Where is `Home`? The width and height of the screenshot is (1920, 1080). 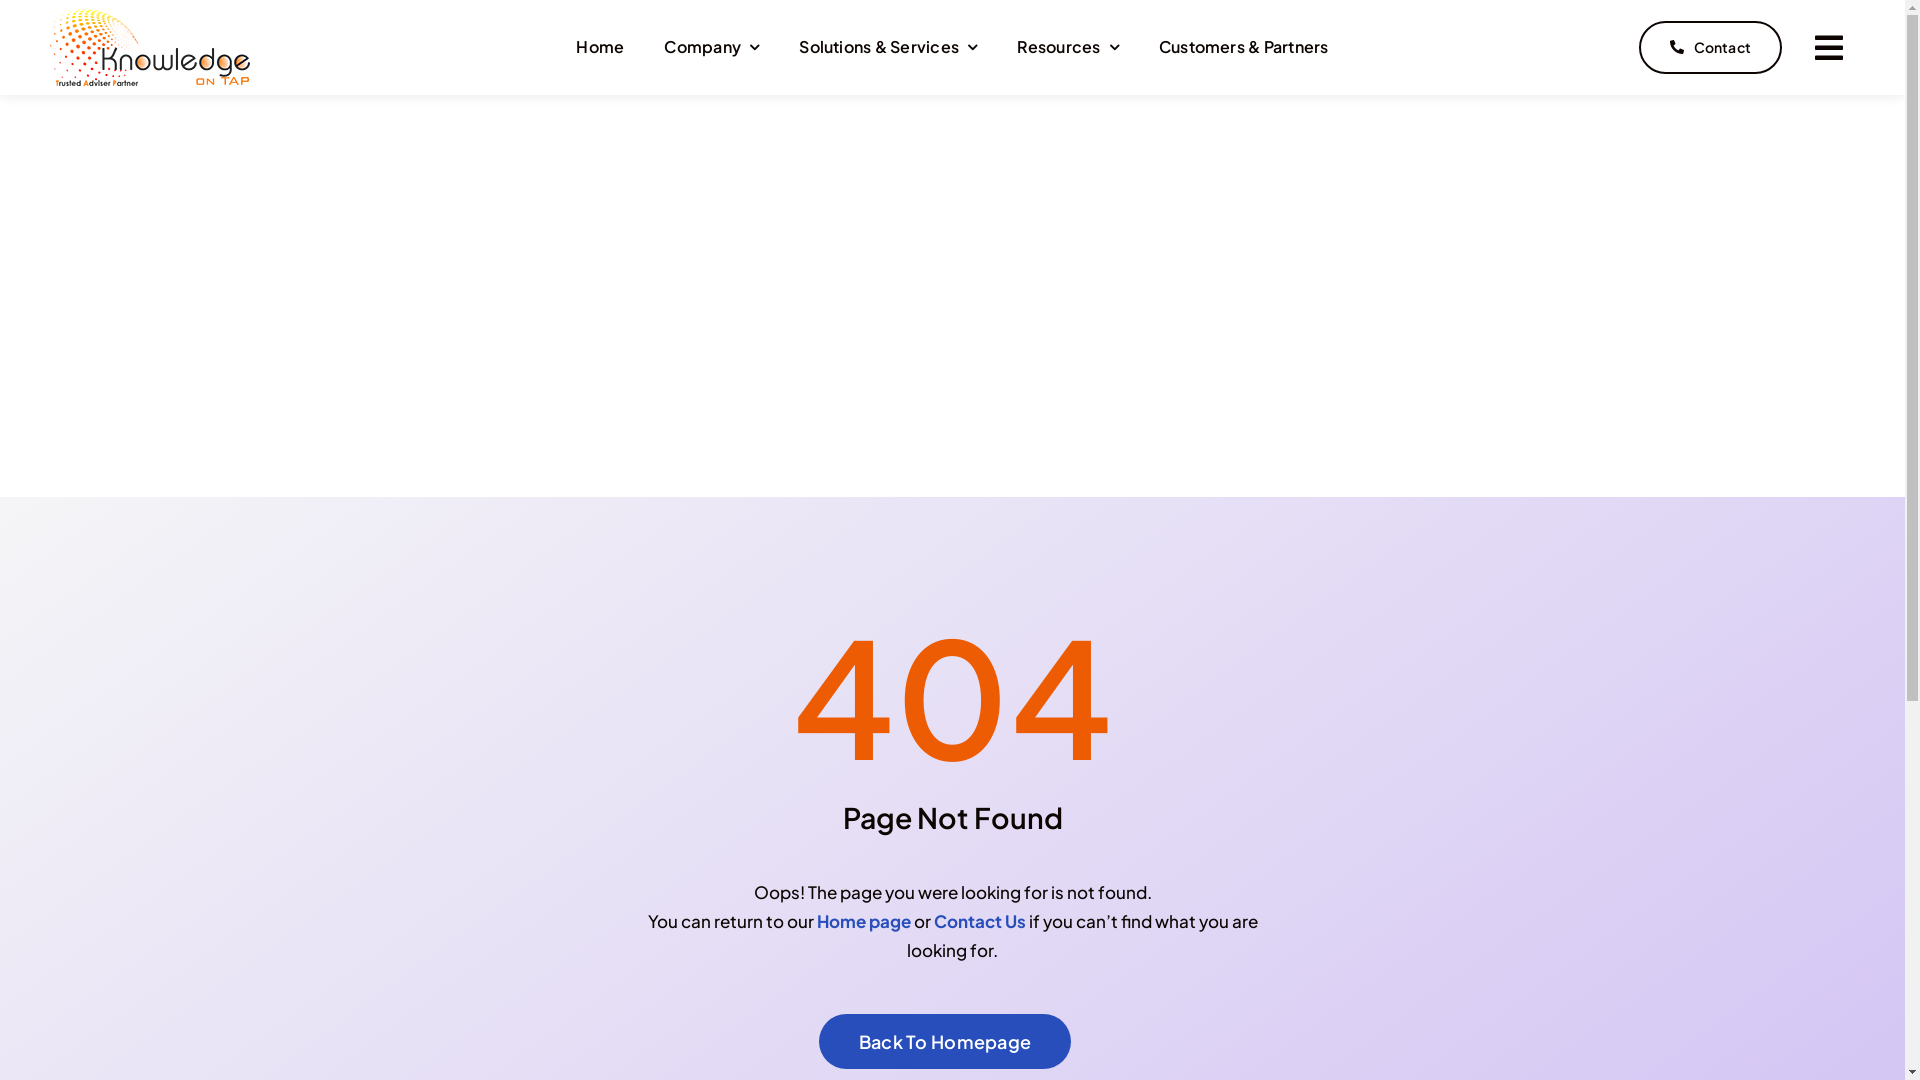 Home is located at coordinates (600, 48).